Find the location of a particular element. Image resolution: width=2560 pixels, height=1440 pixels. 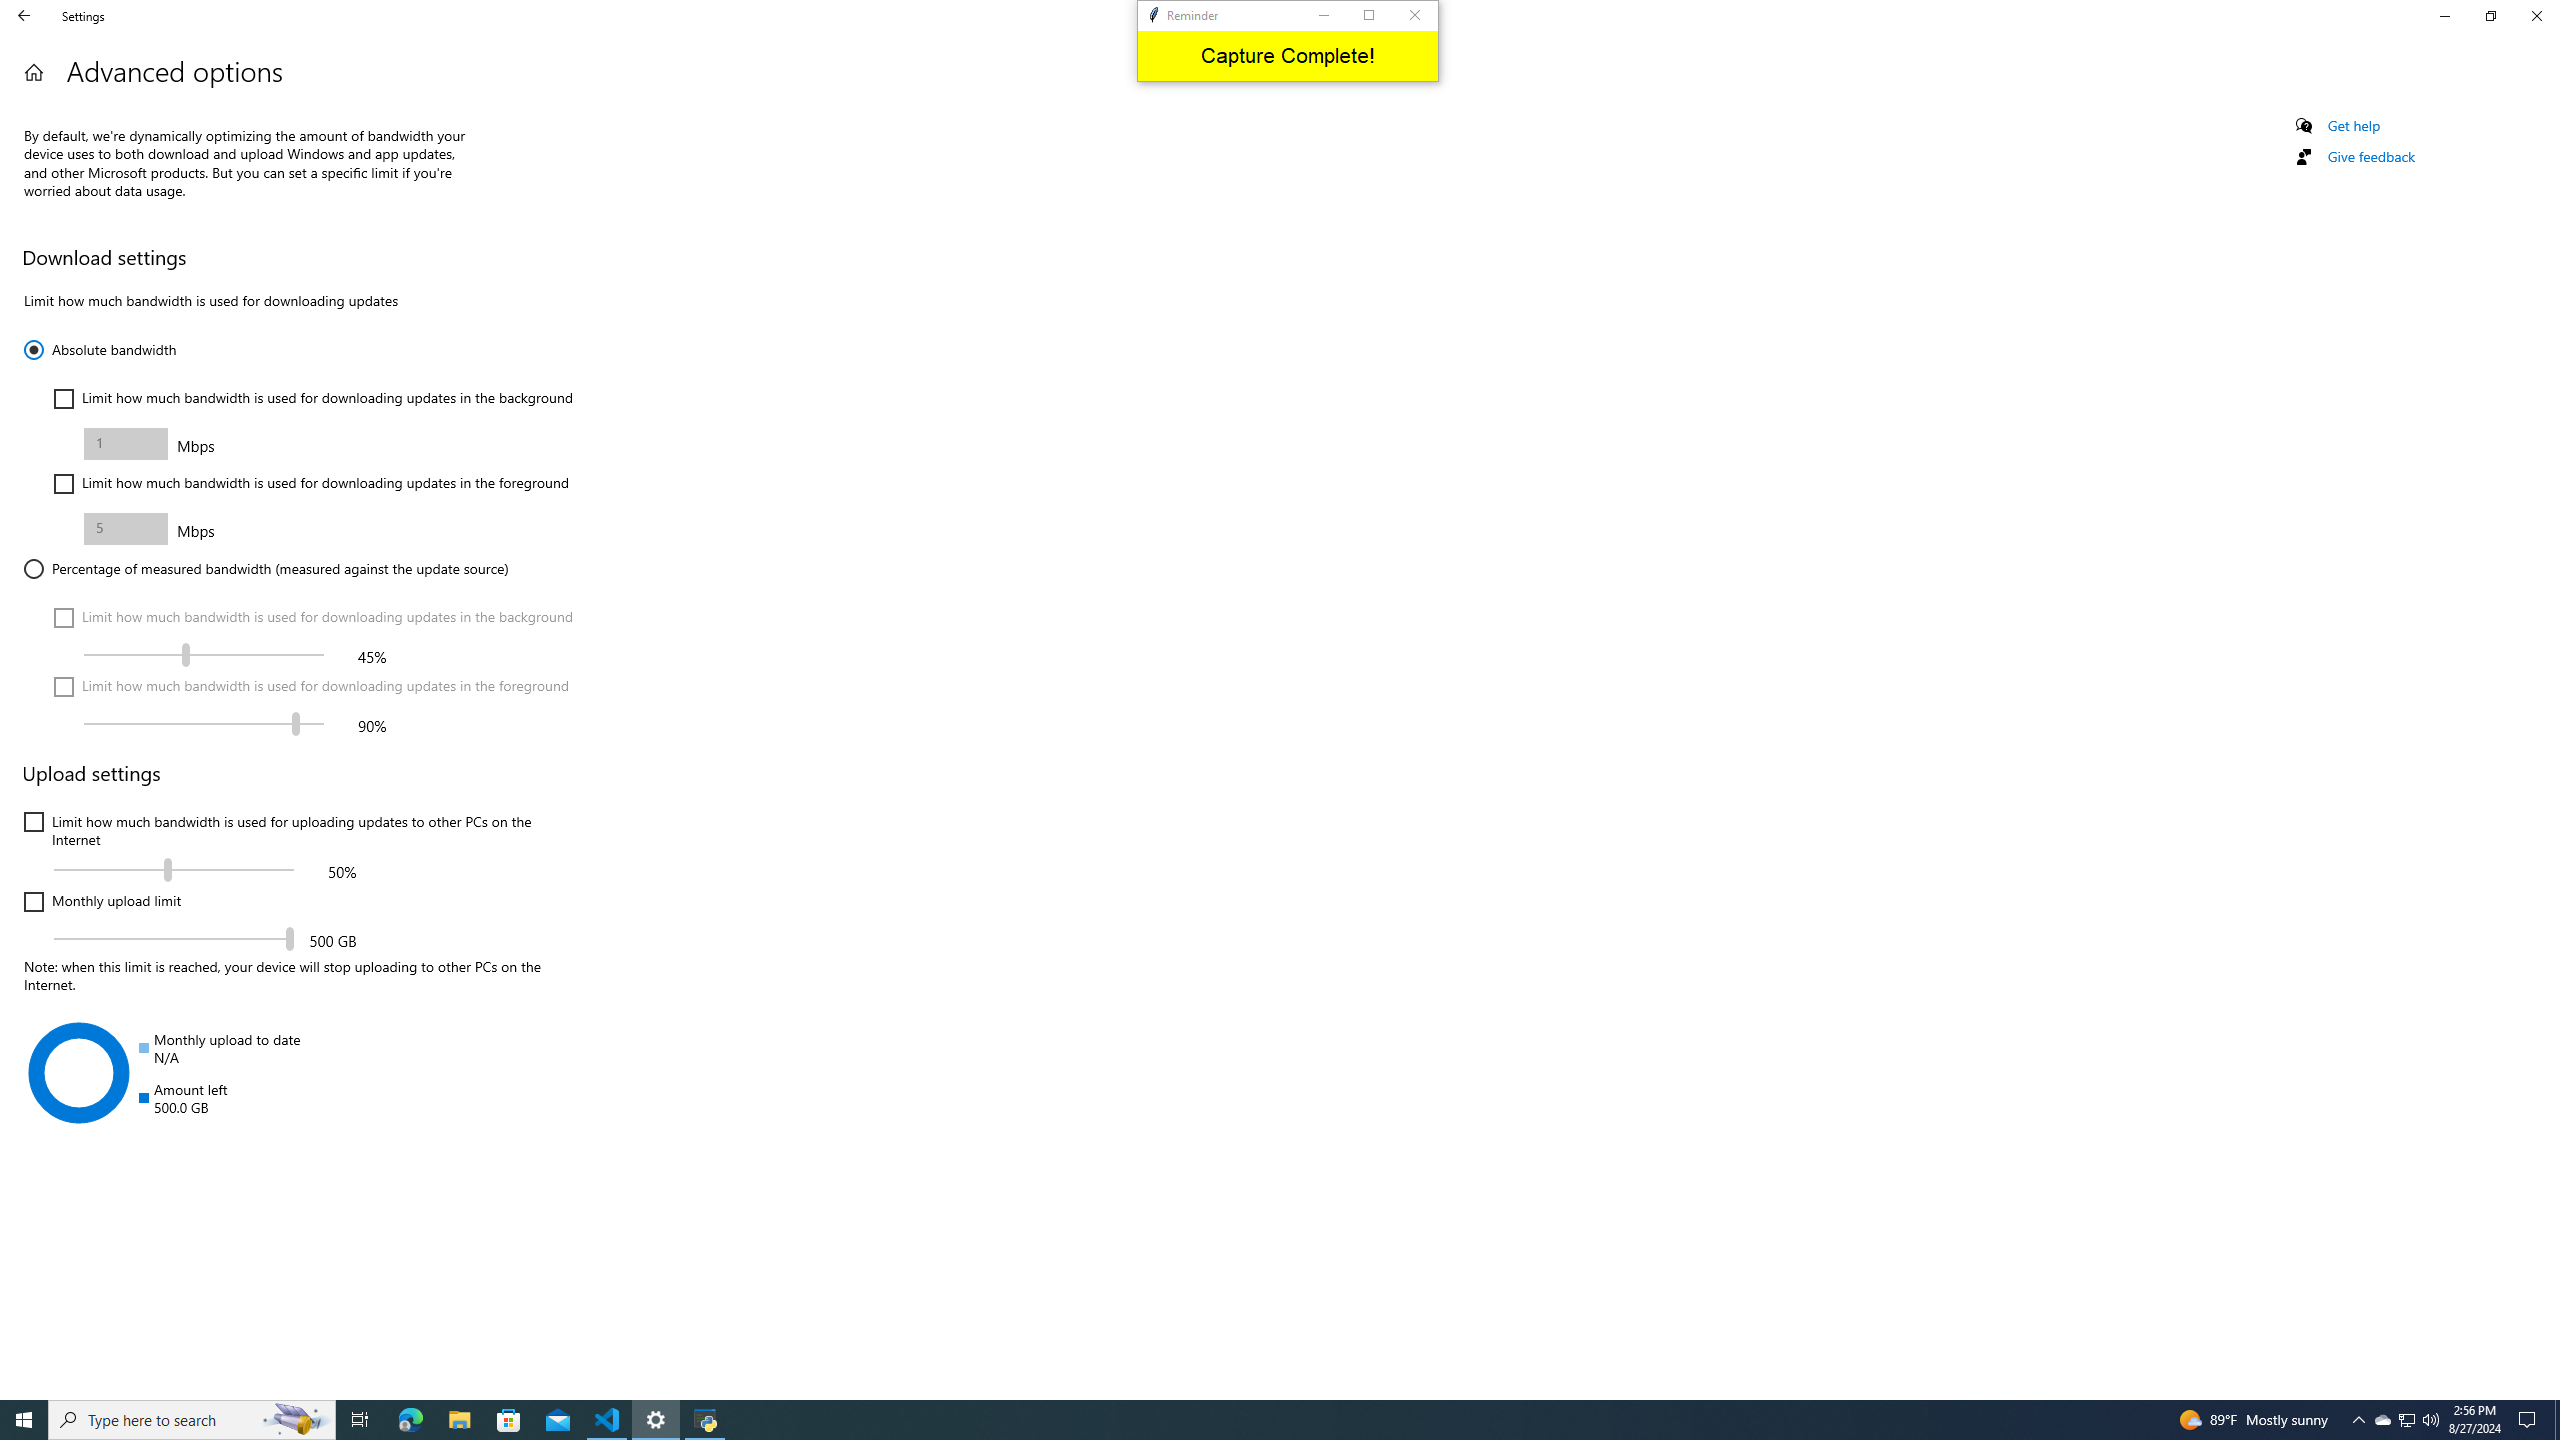

Get help is located at coordinates (410, 1420).